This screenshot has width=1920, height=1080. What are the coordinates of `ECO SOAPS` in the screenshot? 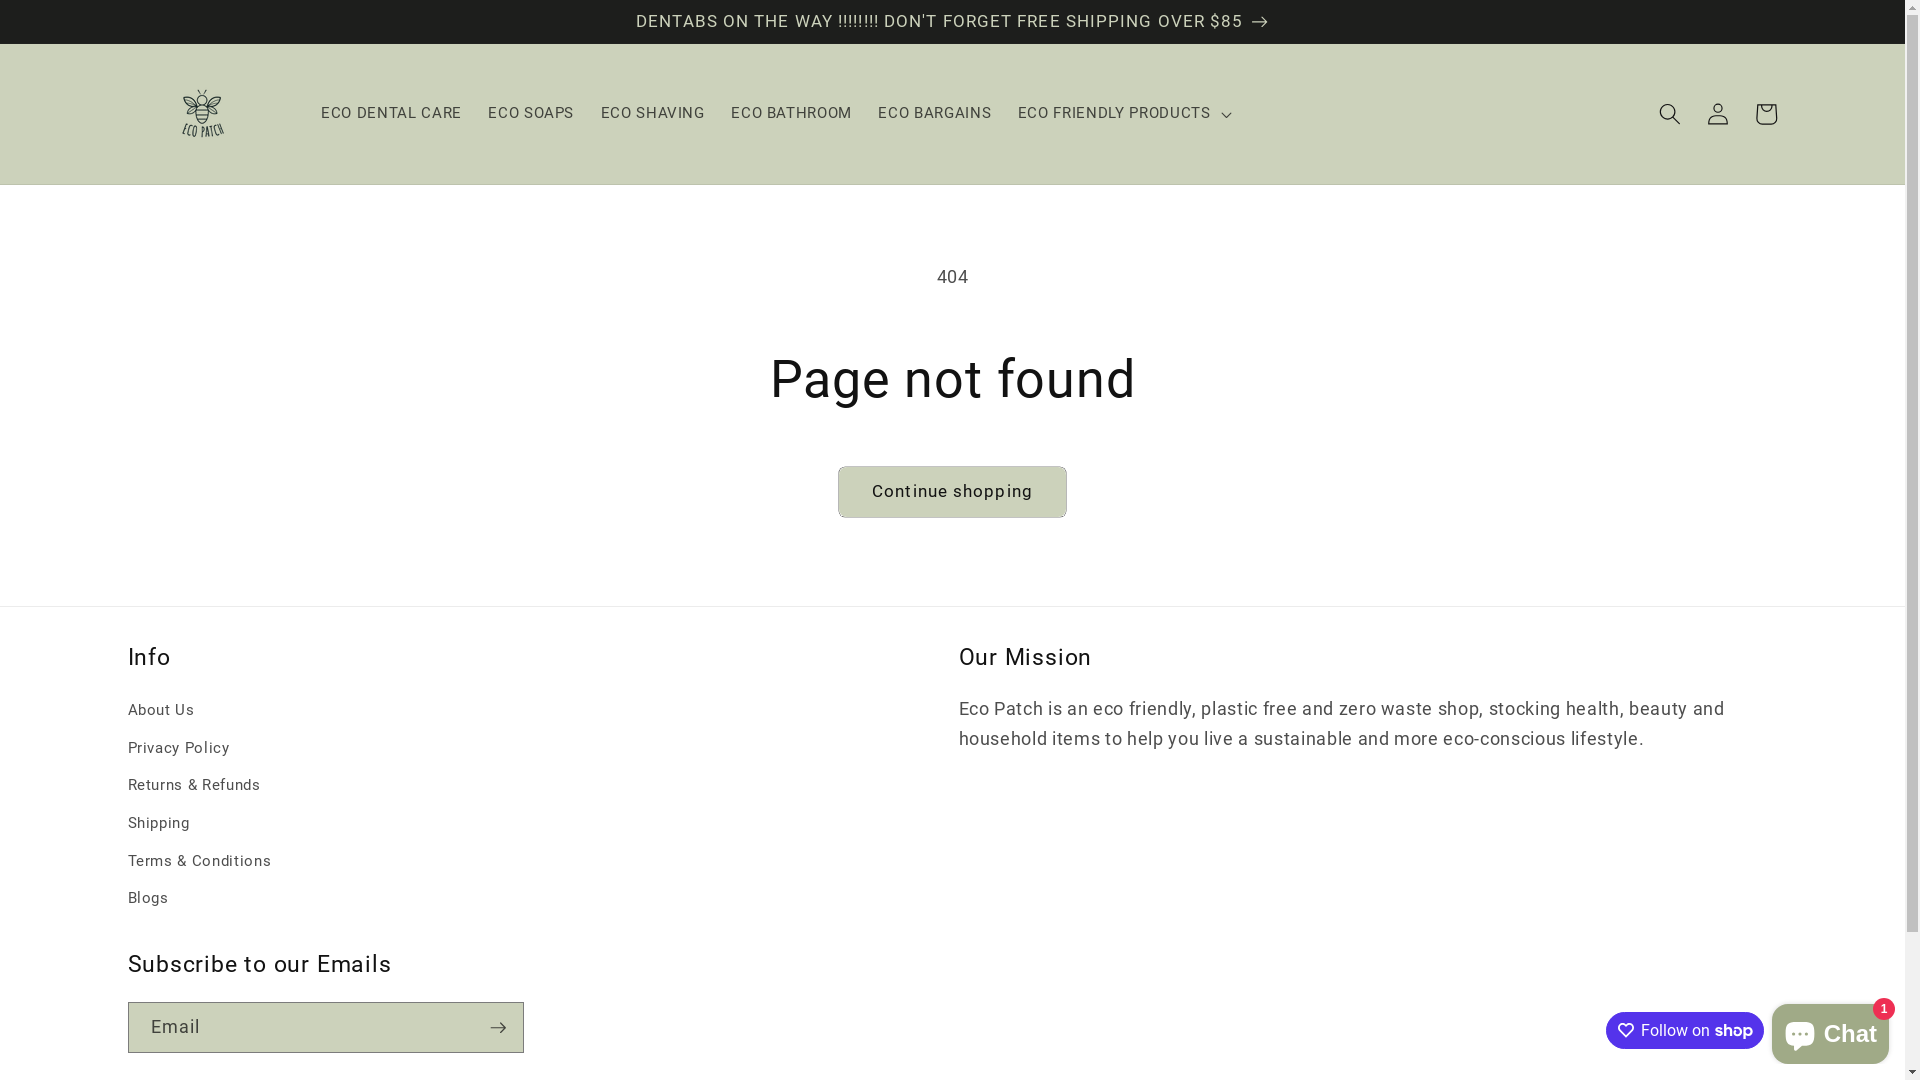 It's located at (531, 114).